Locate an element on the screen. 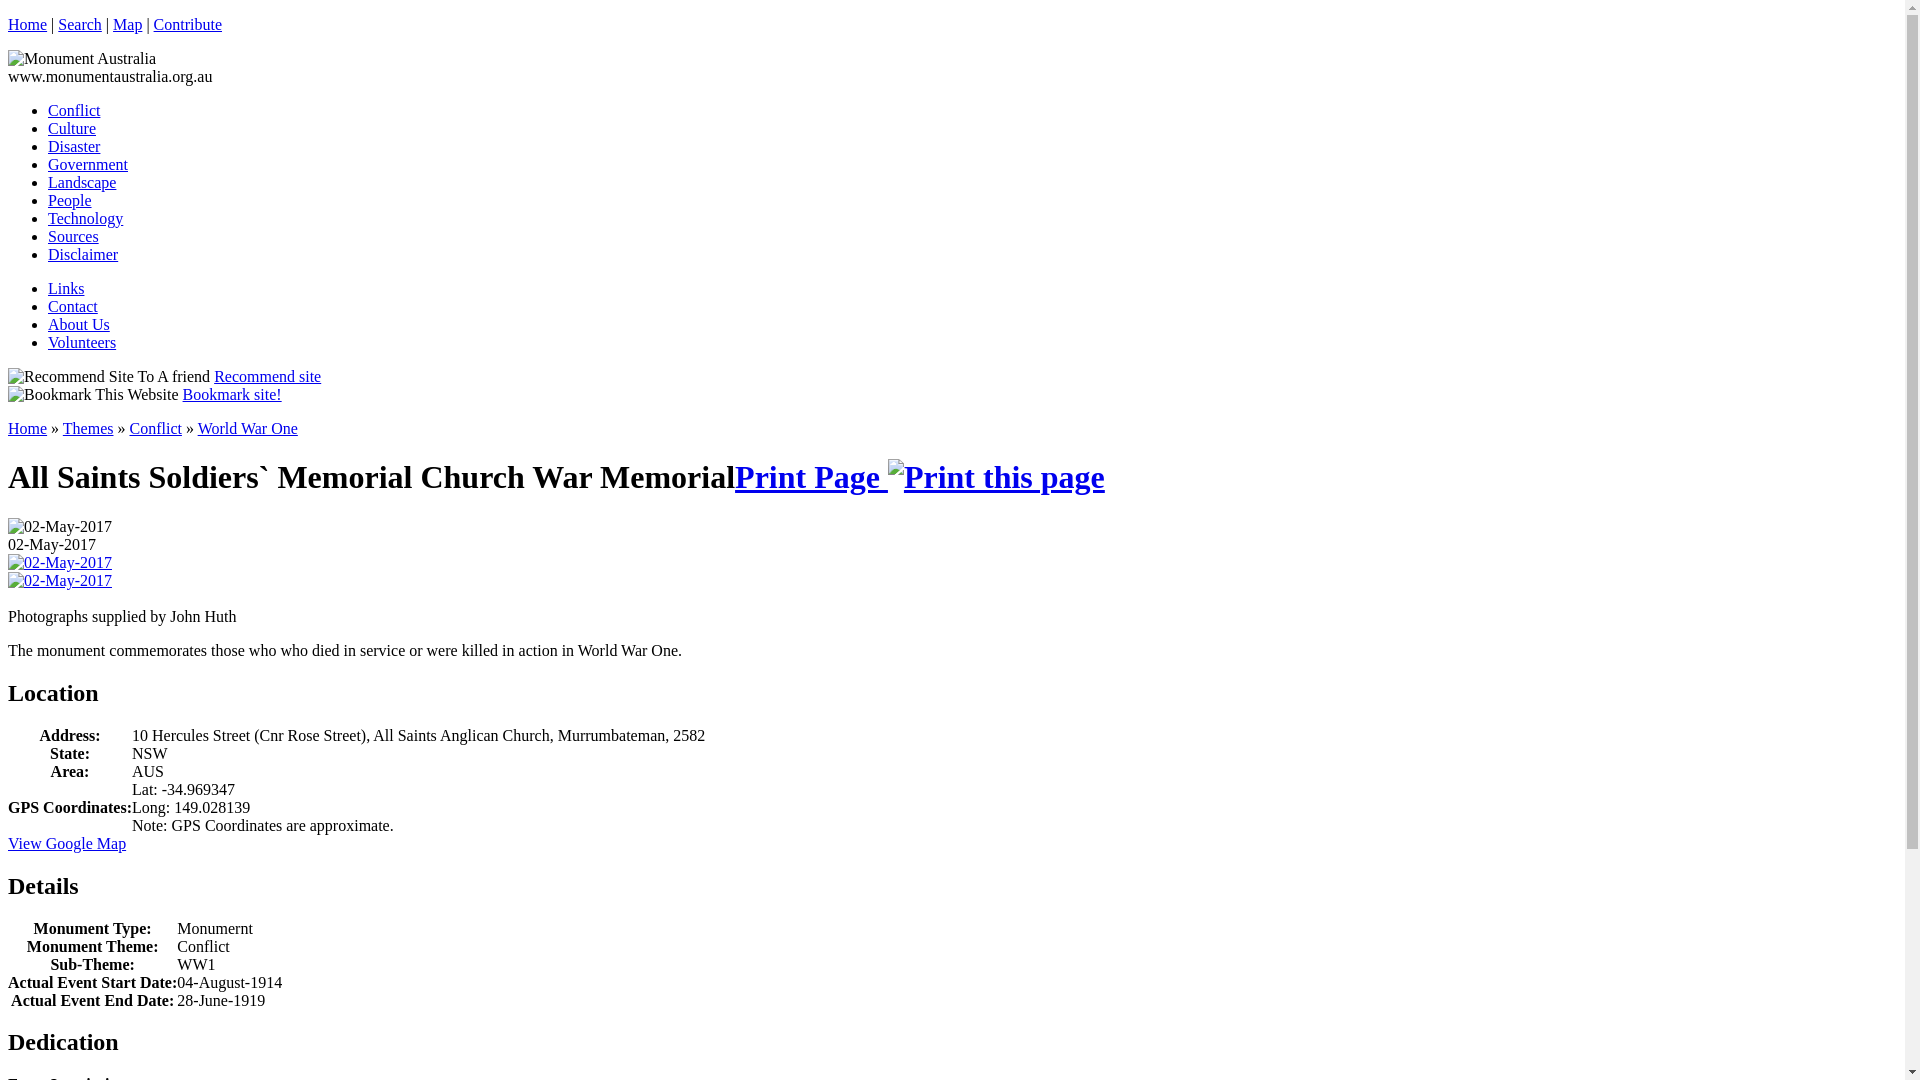 The width and height of the screenshot is (1920, 1080). Volunteers is located at coordinates (82, 342).